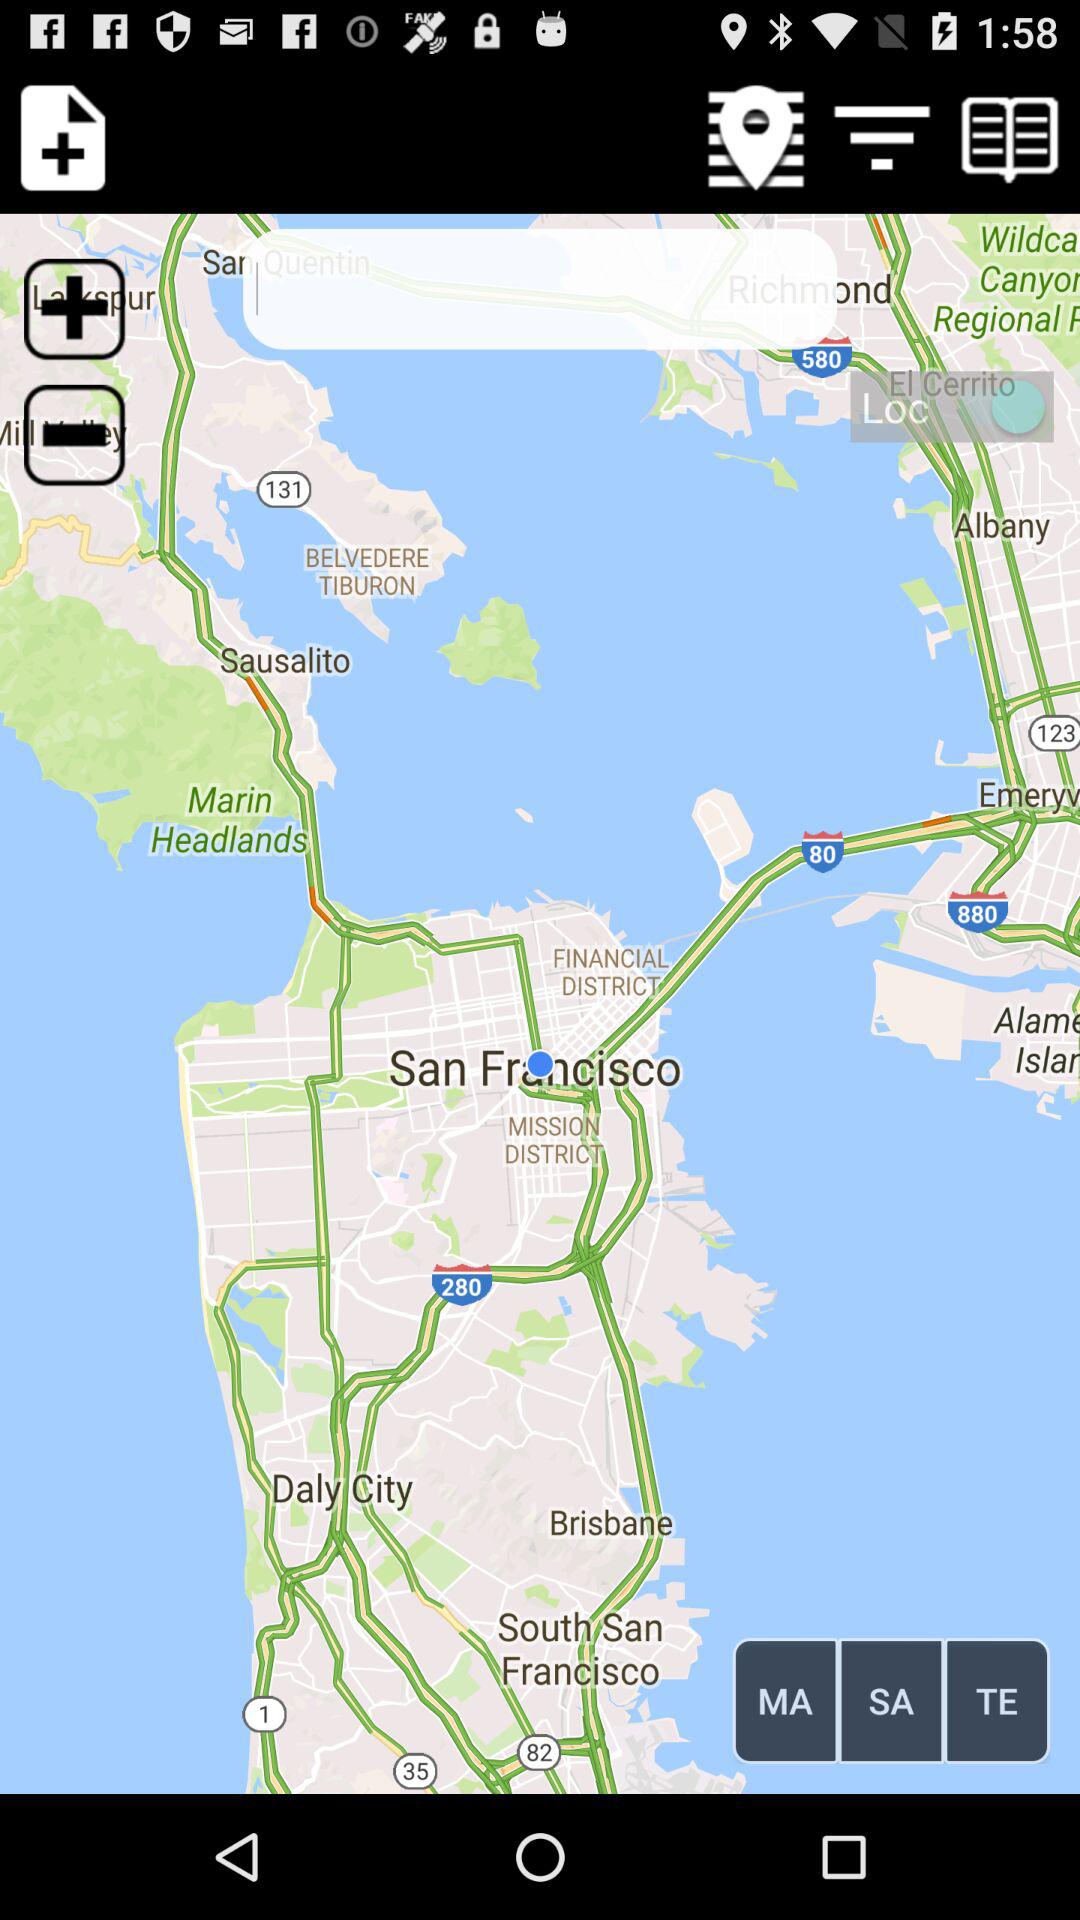 This screenshot has height=1920, width=1080. I want to click on choose sa button, so click(891, 1700).